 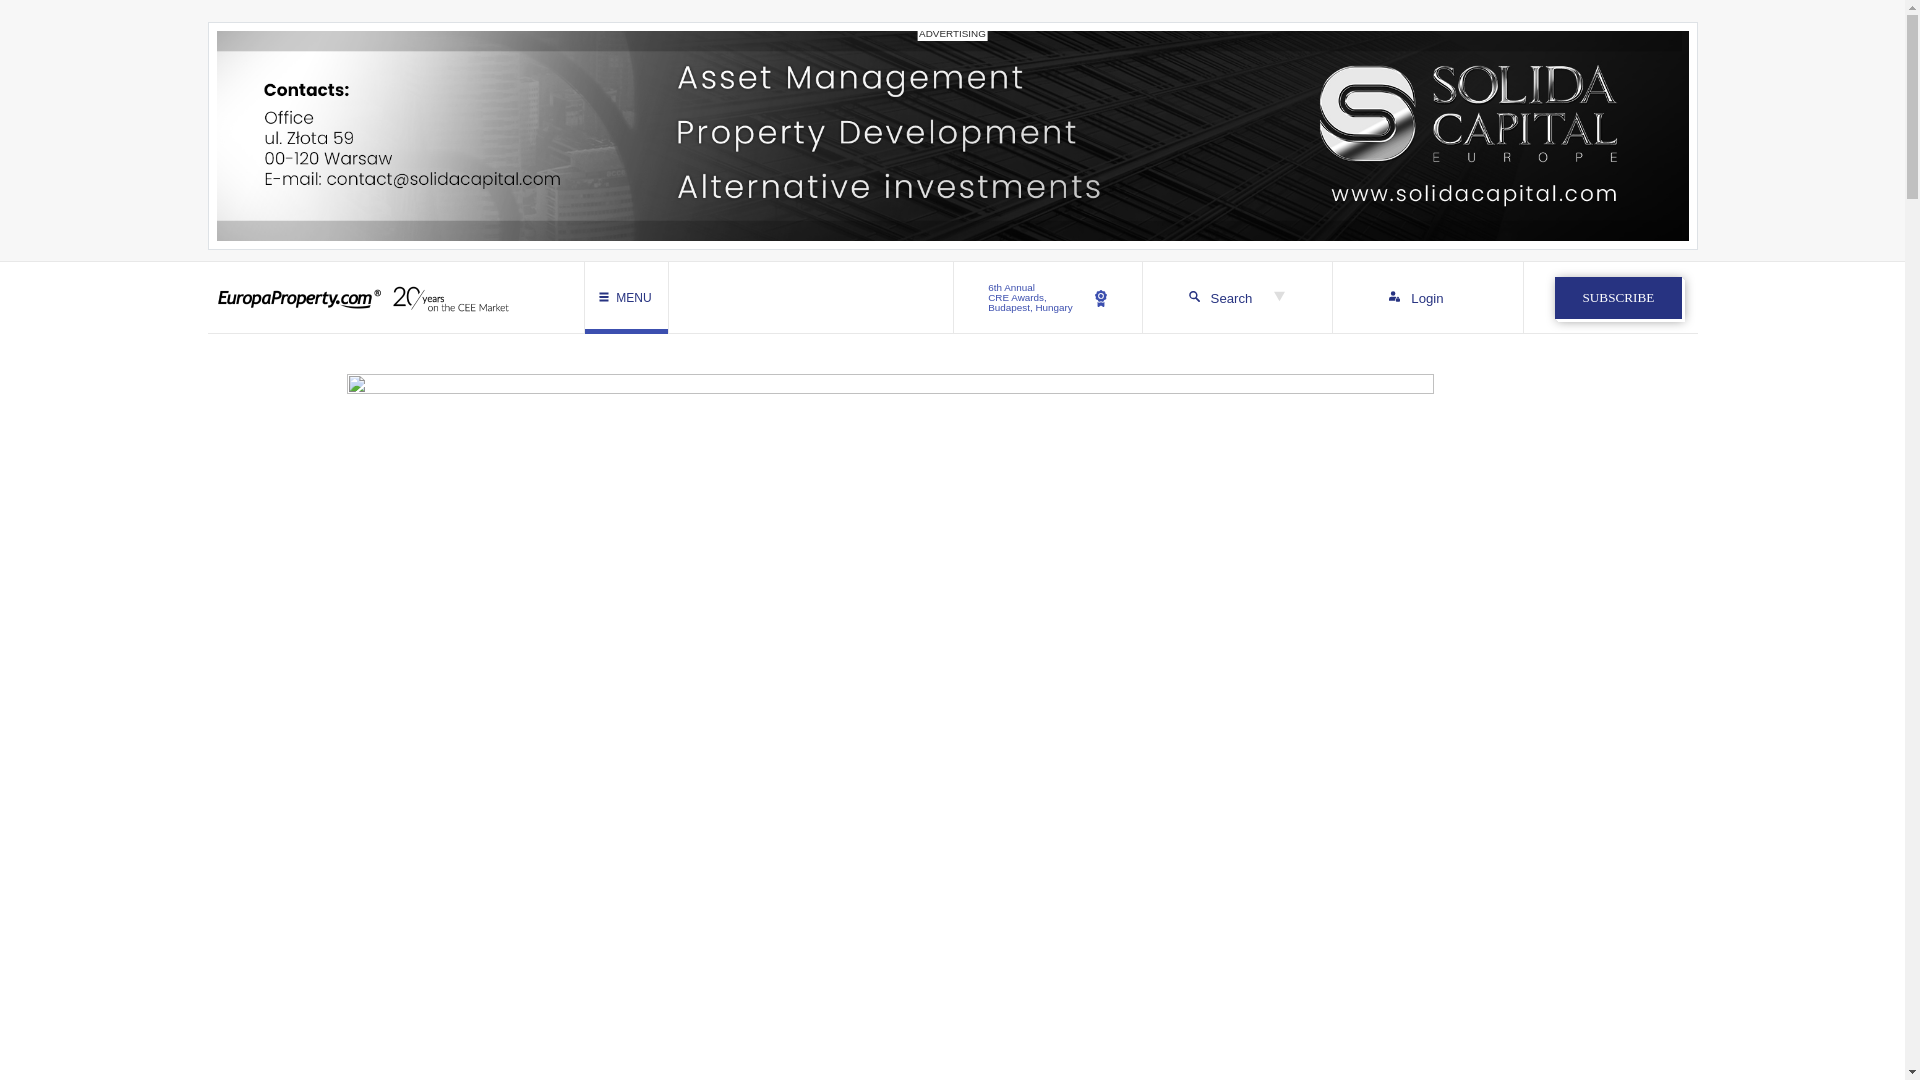 What do you see at coordinates (1427, 298) in the screenshot?
I see `SUBSCRIBE` at bounding box center [1427, 298].